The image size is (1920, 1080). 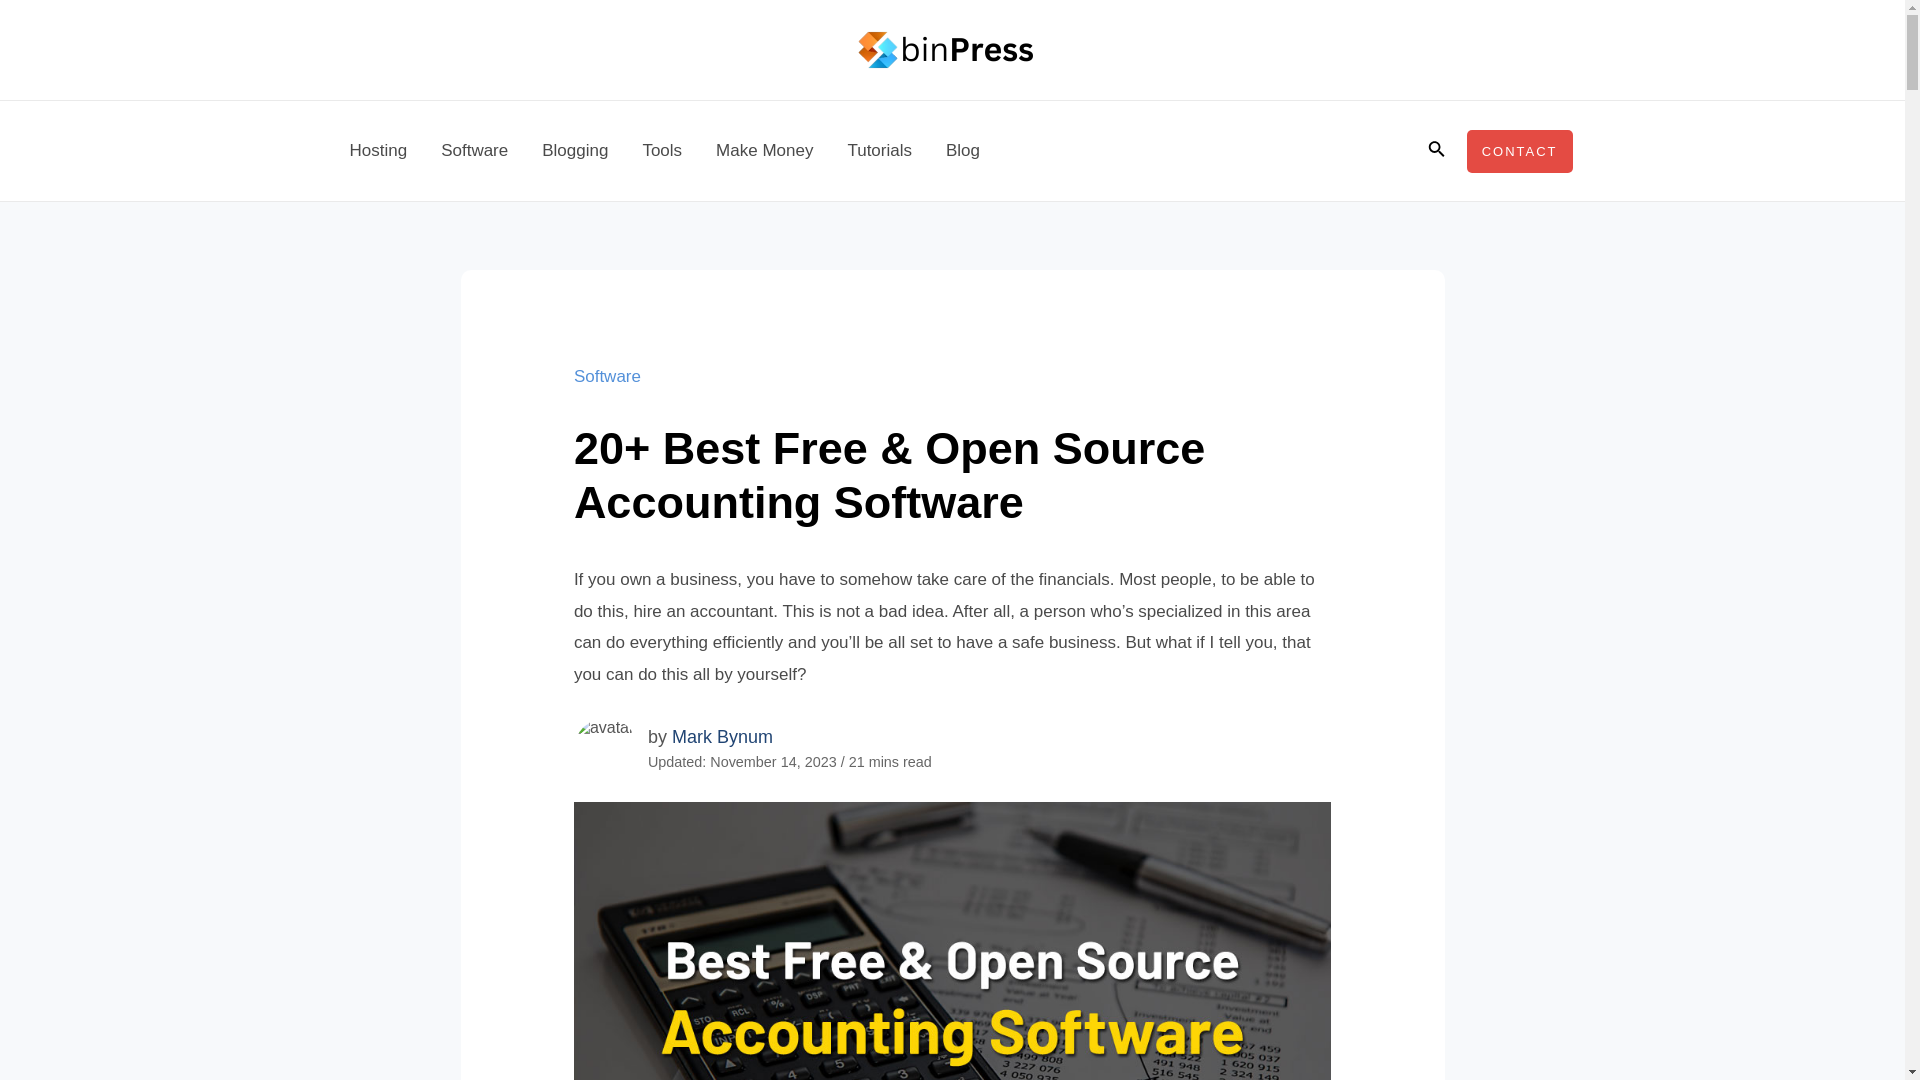 What do you see at coordinates (879, 150) in the screenshot?
I see `Tutorials` at bounding box center [879, 150].